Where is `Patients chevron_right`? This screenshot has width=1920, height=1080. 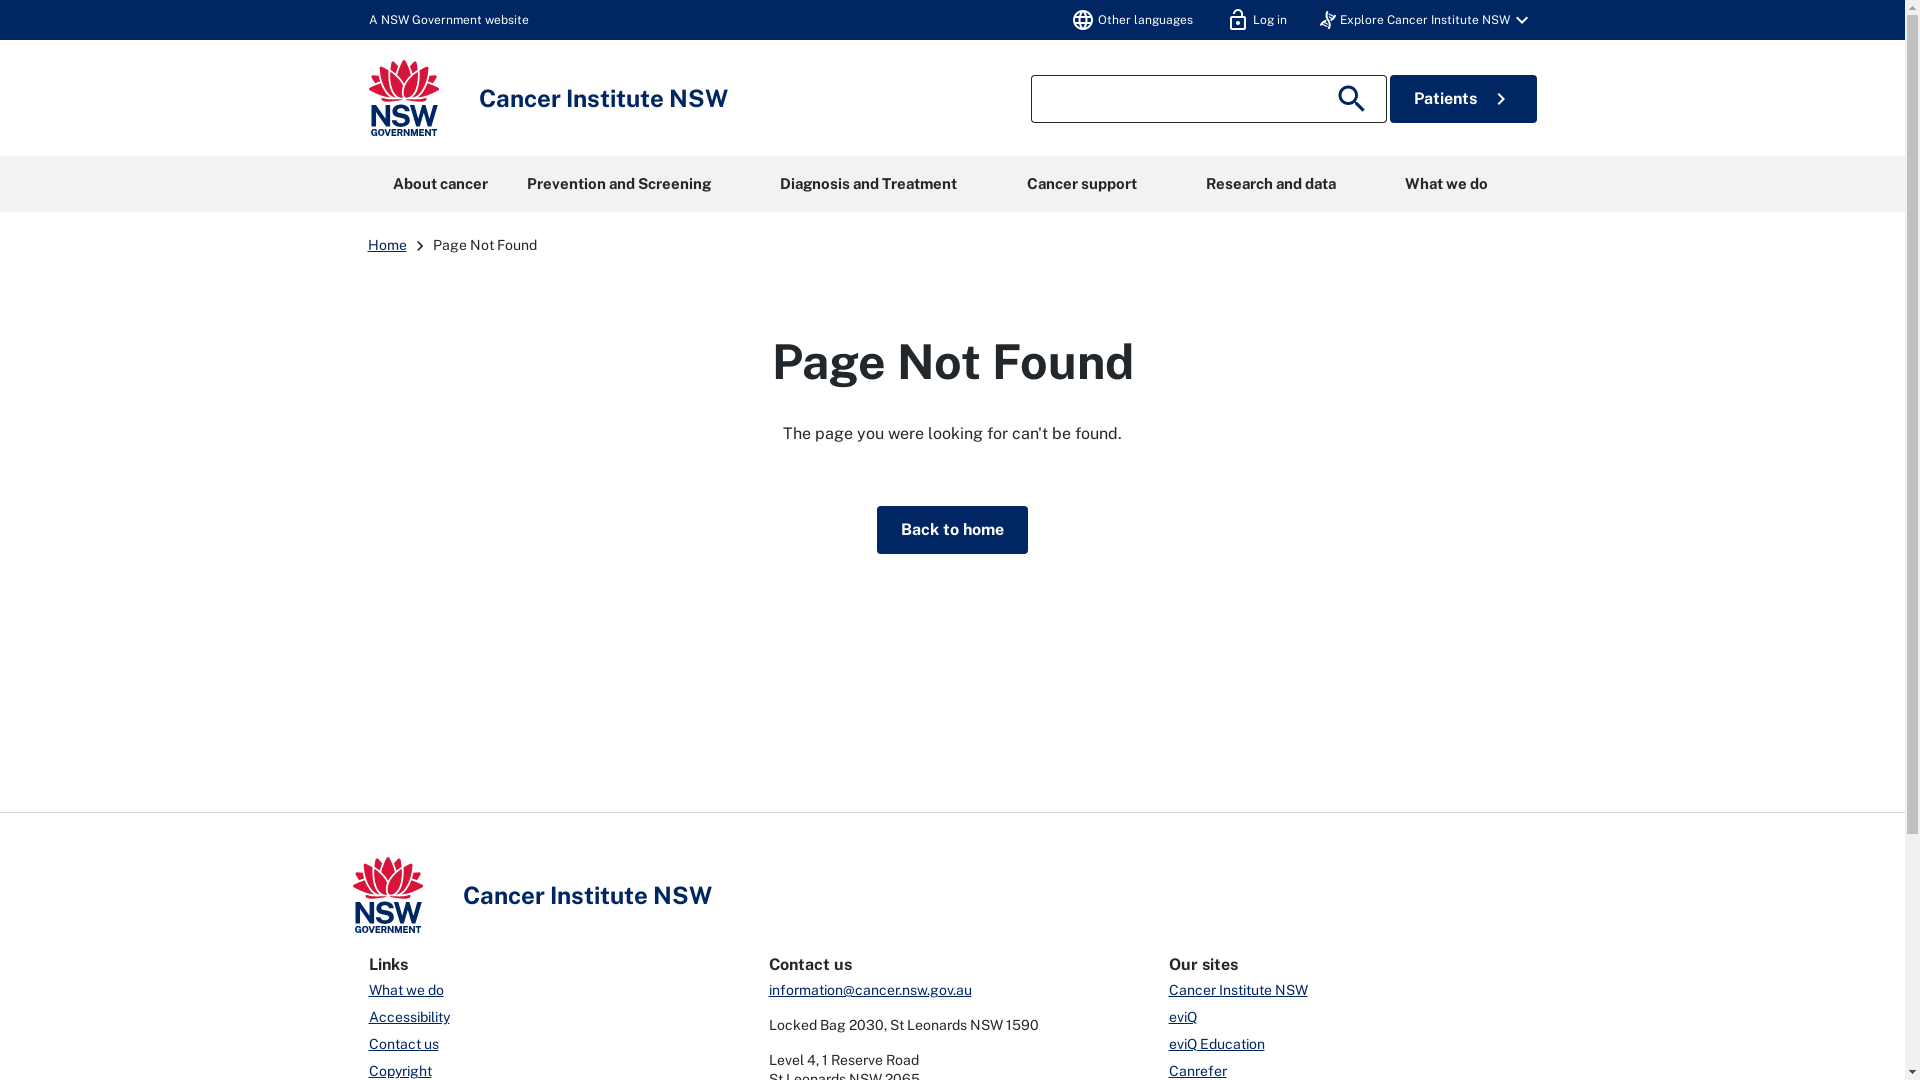 Patients chevron_right is located at coordinates (1464, 99).